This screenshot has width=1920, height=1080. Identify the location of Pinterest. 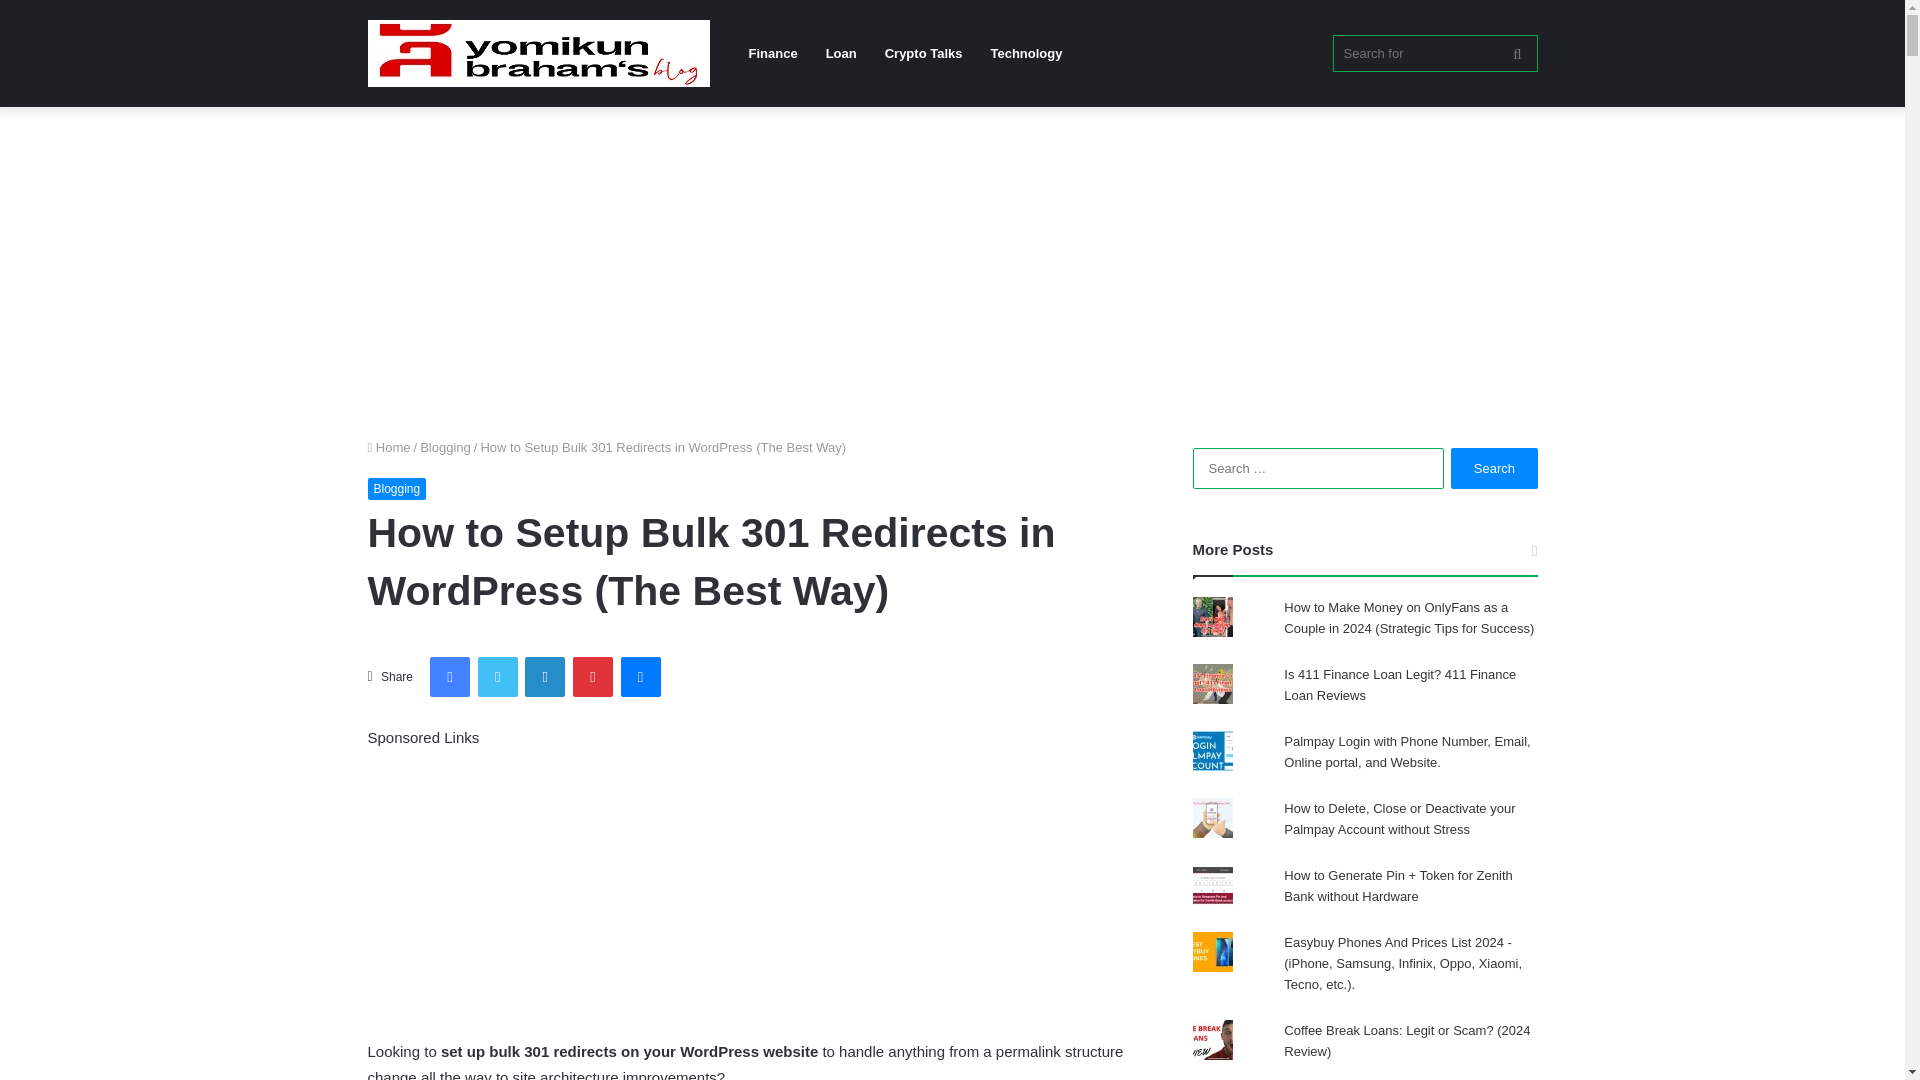
(592, 676).